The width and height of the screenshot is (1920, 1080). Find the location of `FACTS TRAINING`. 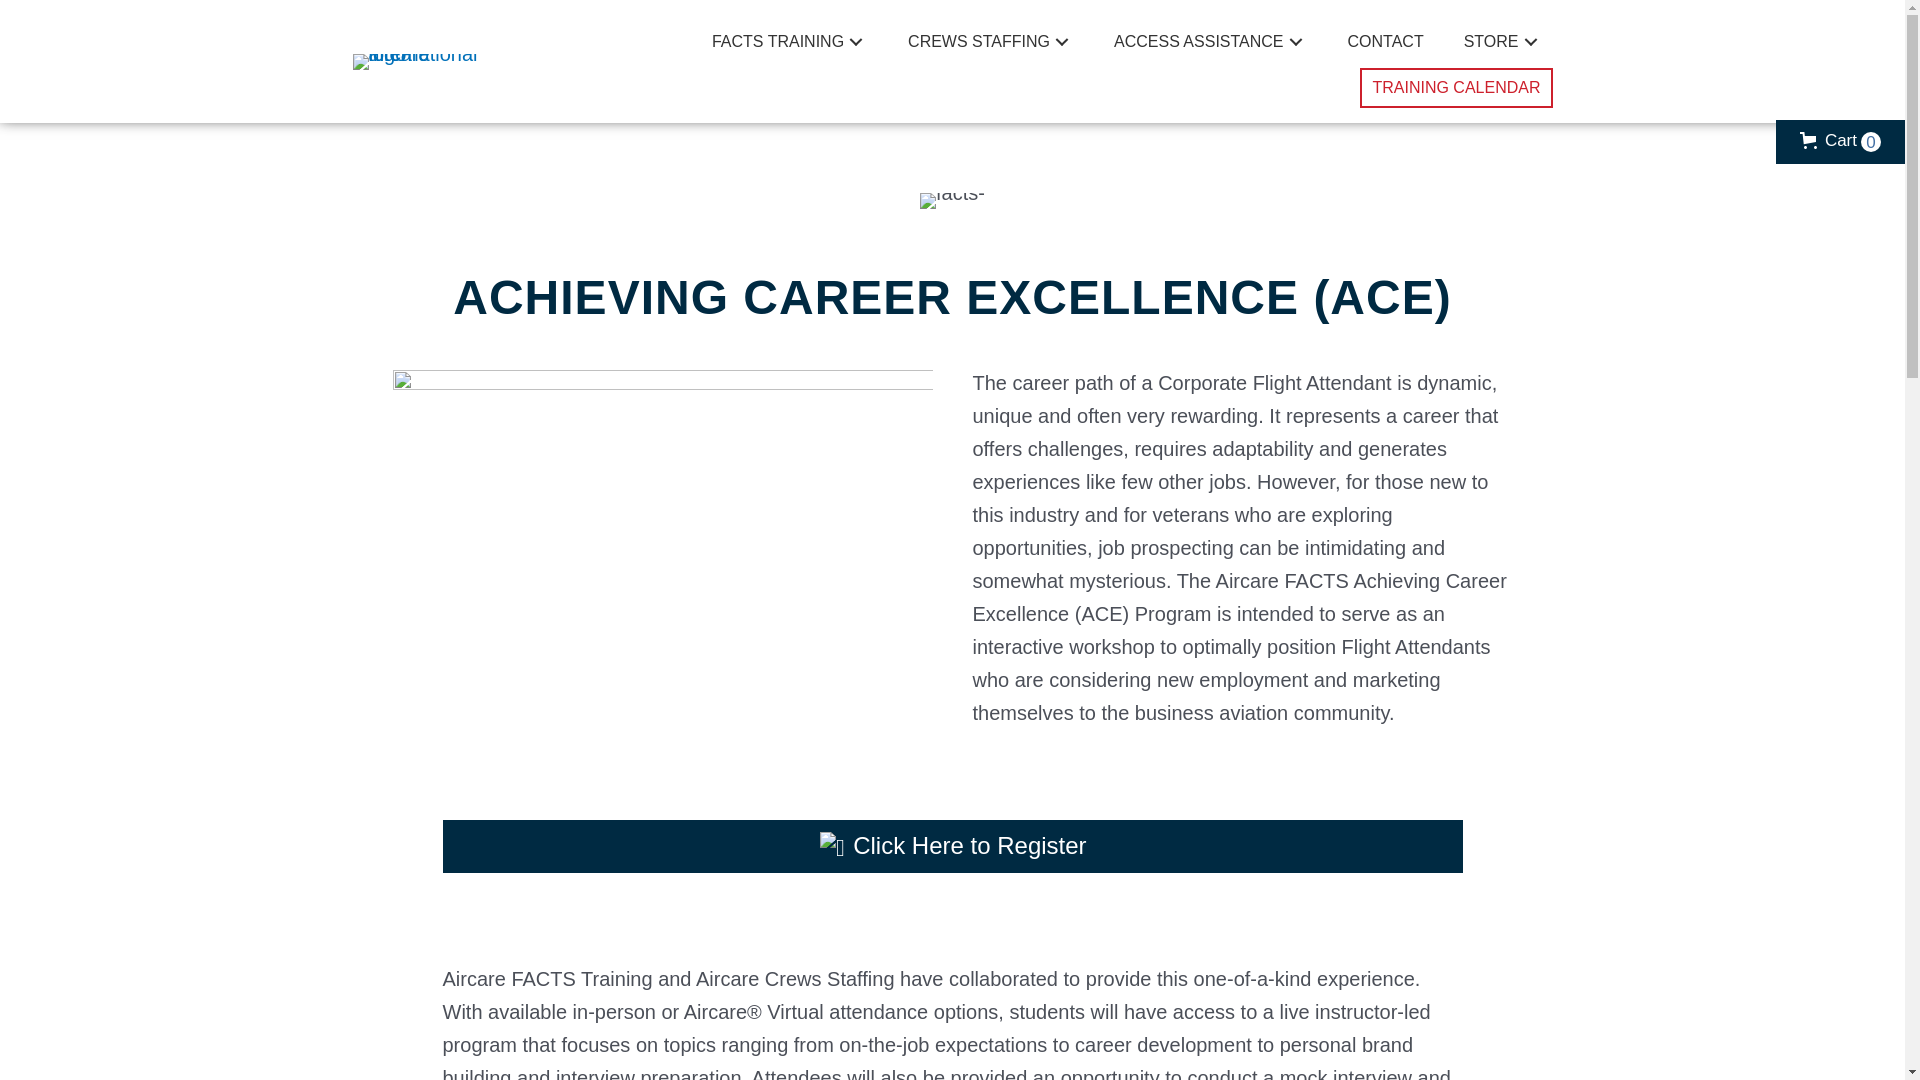

FACTS TRAINING is located at coordinates (790, 42).